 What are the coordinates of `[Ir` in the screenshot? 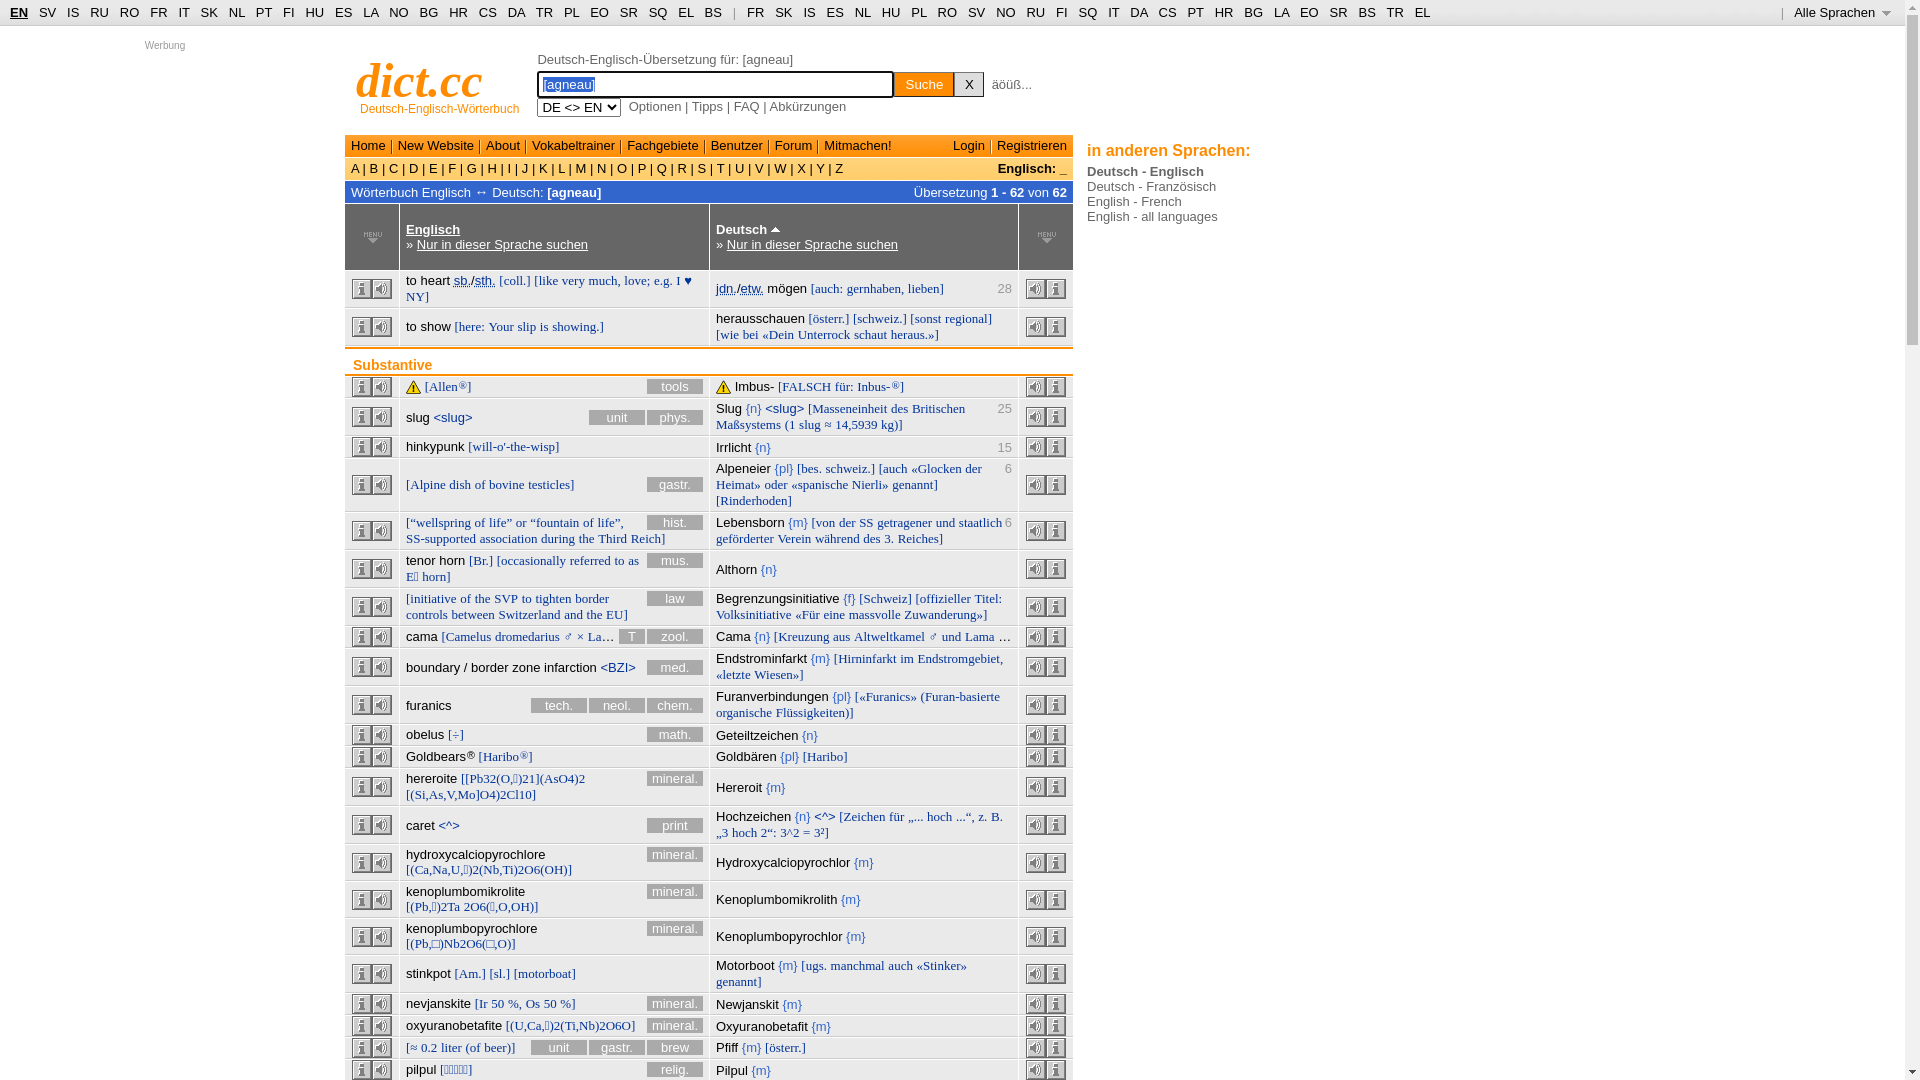 It's located at (482, 1004).